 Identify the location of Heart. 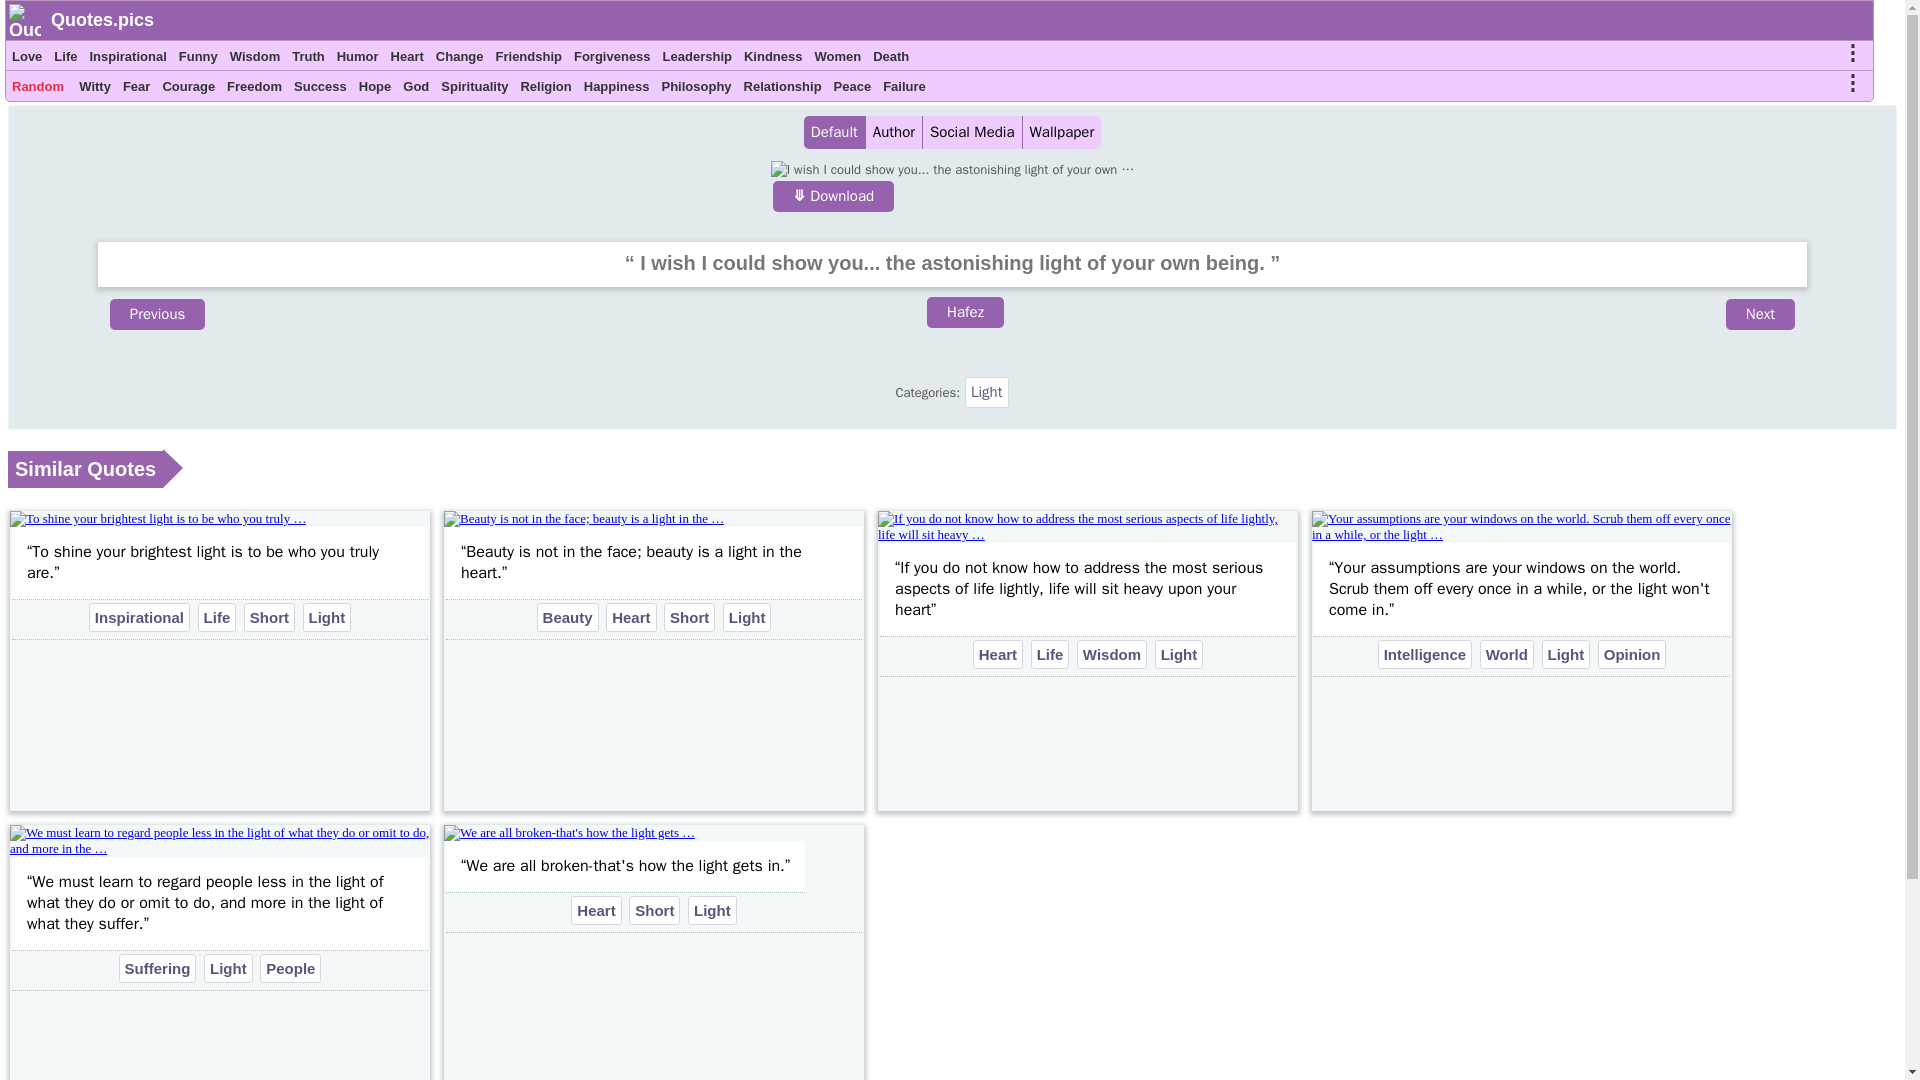
(408, 59).